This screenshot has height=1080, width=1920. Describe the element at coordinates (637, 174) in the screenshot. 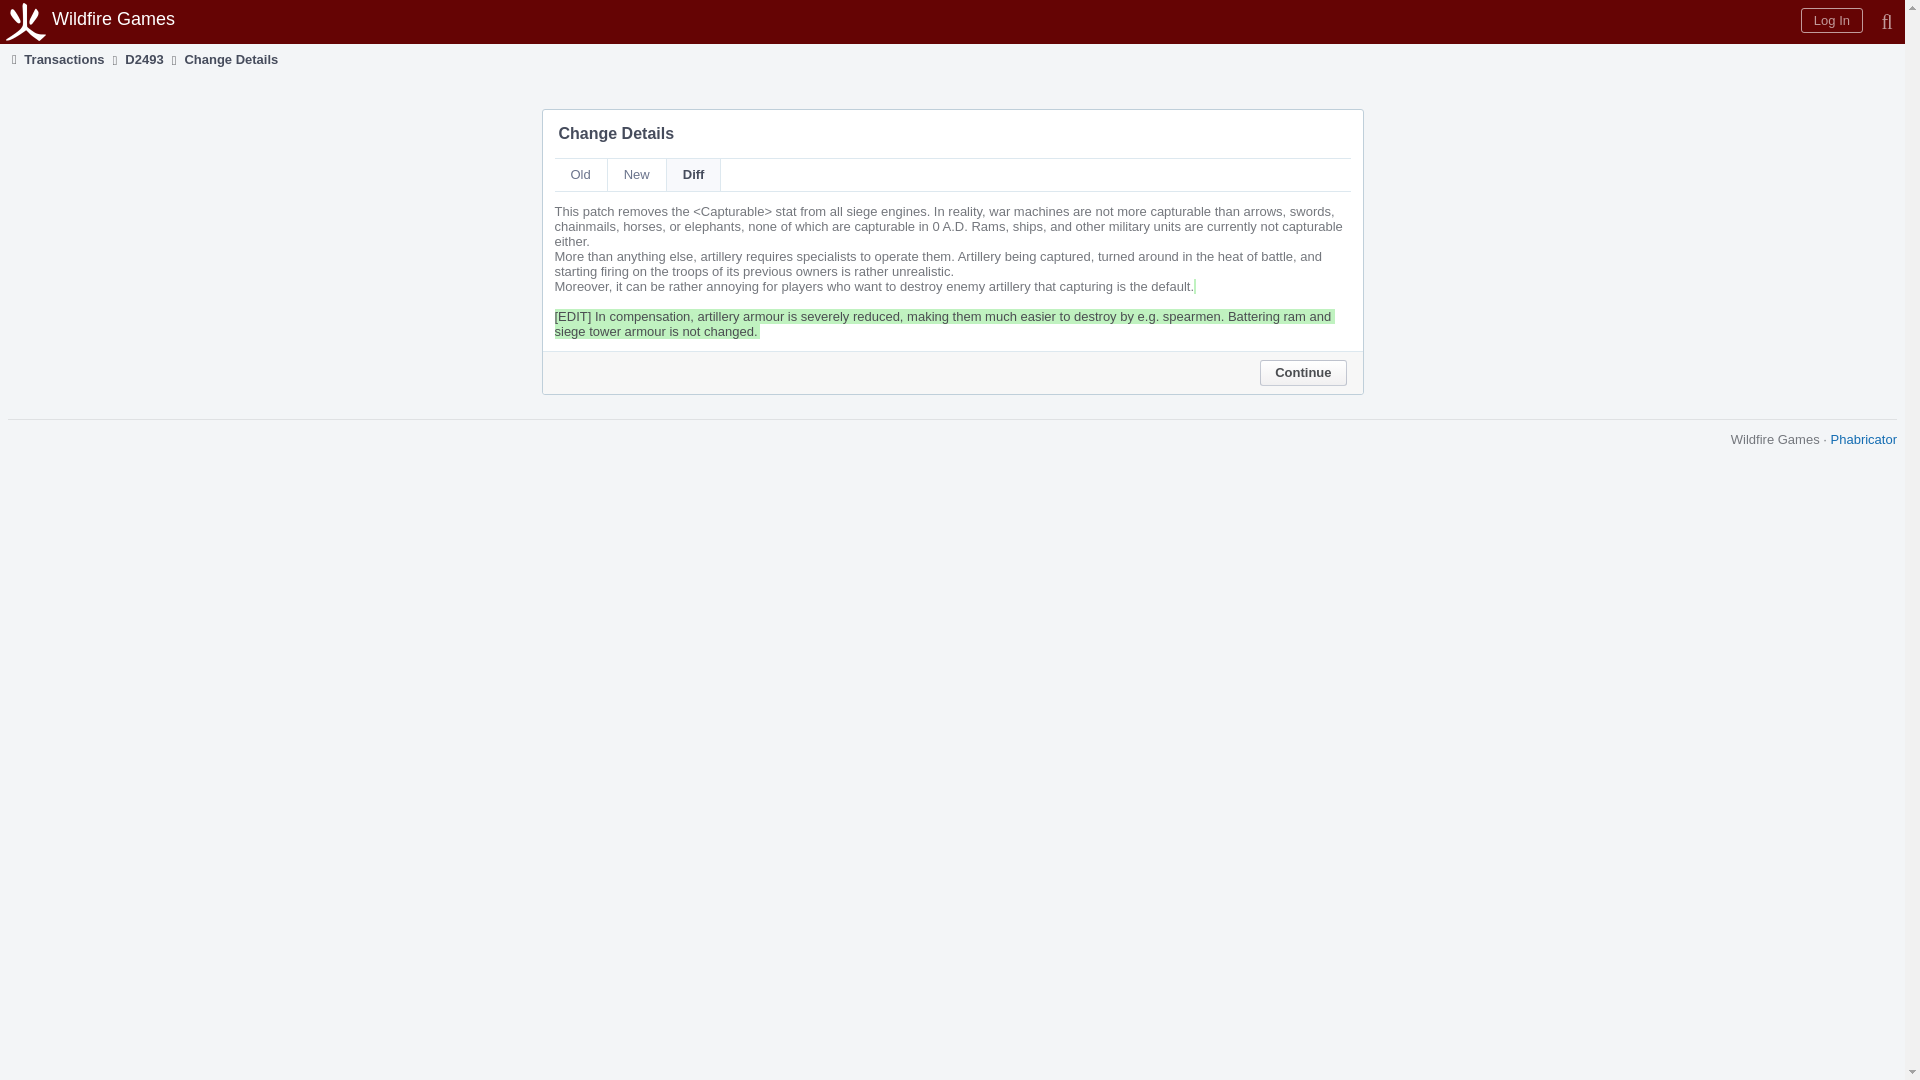

I see `New` at that location.